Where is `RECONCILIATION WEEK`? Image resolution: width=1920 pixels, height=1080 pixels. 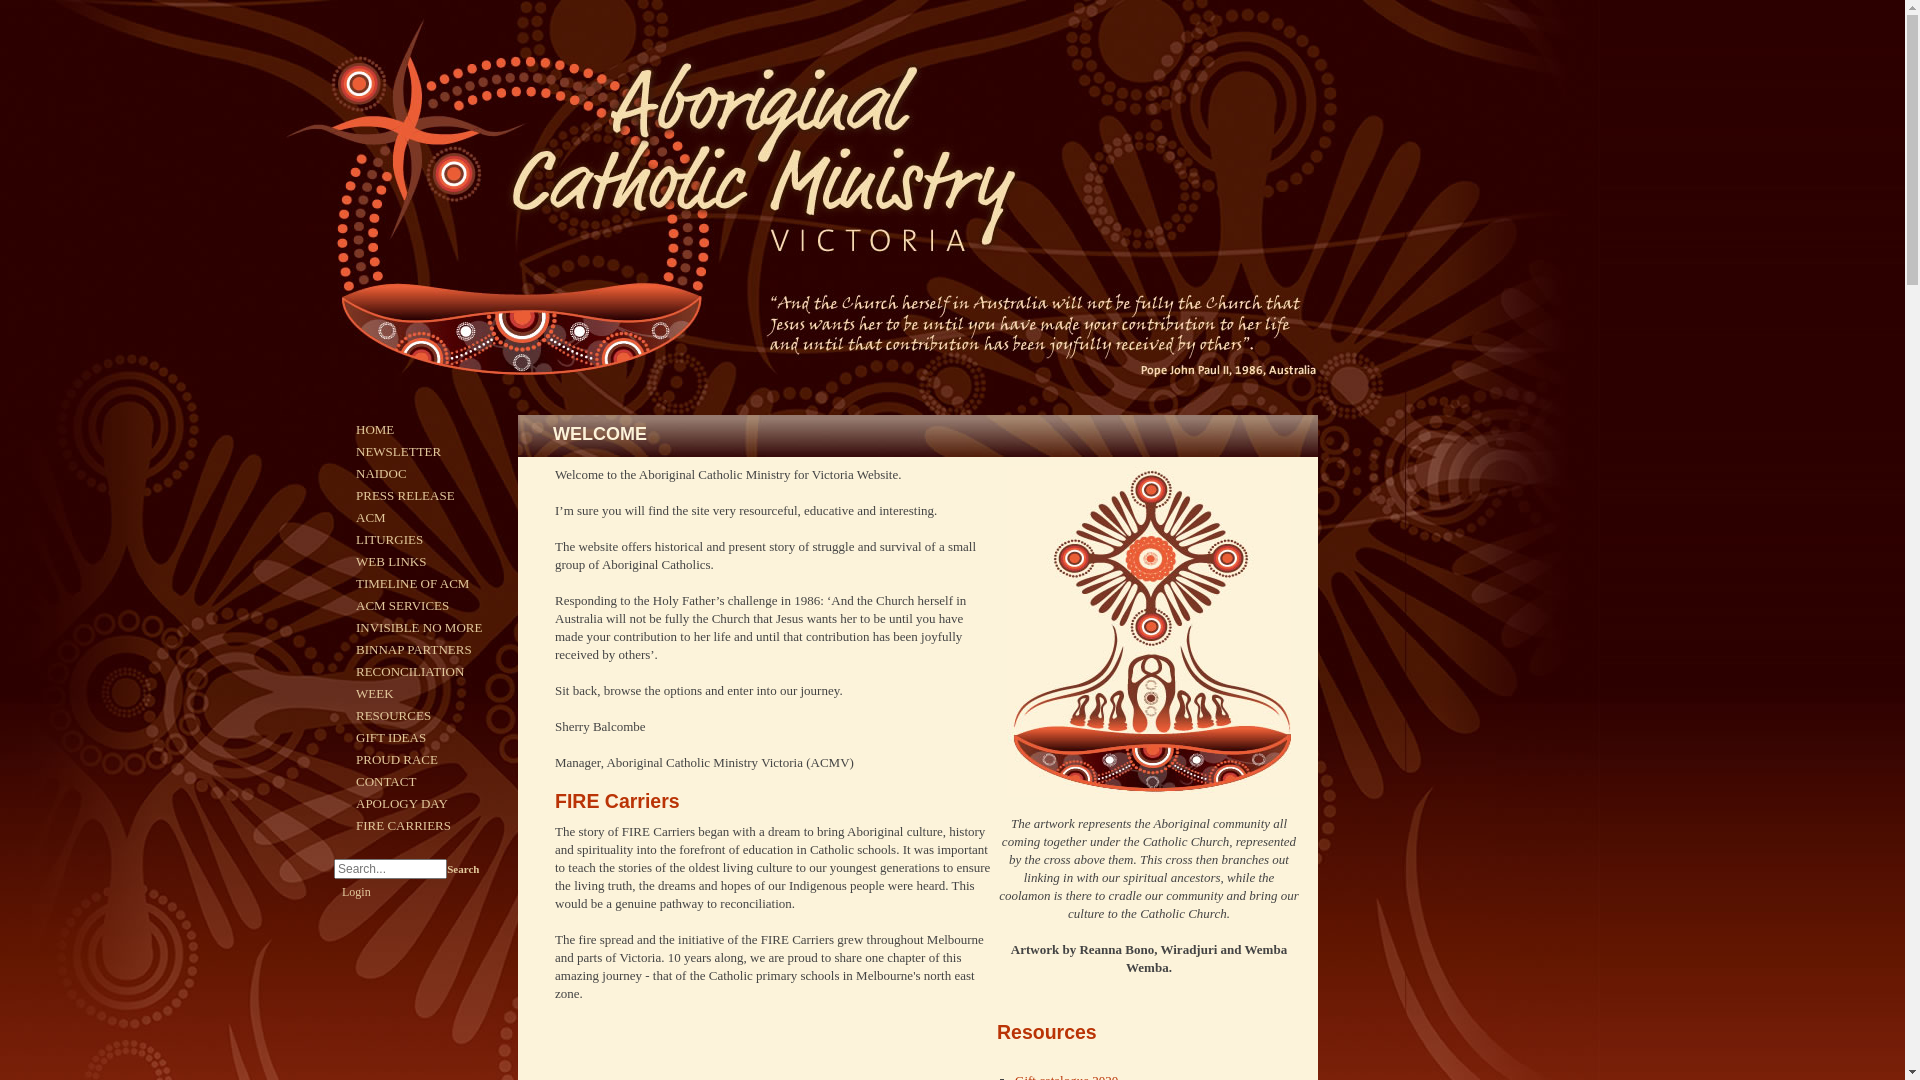
RECONCILIATION WEEK is located at coordinates (410, 682).